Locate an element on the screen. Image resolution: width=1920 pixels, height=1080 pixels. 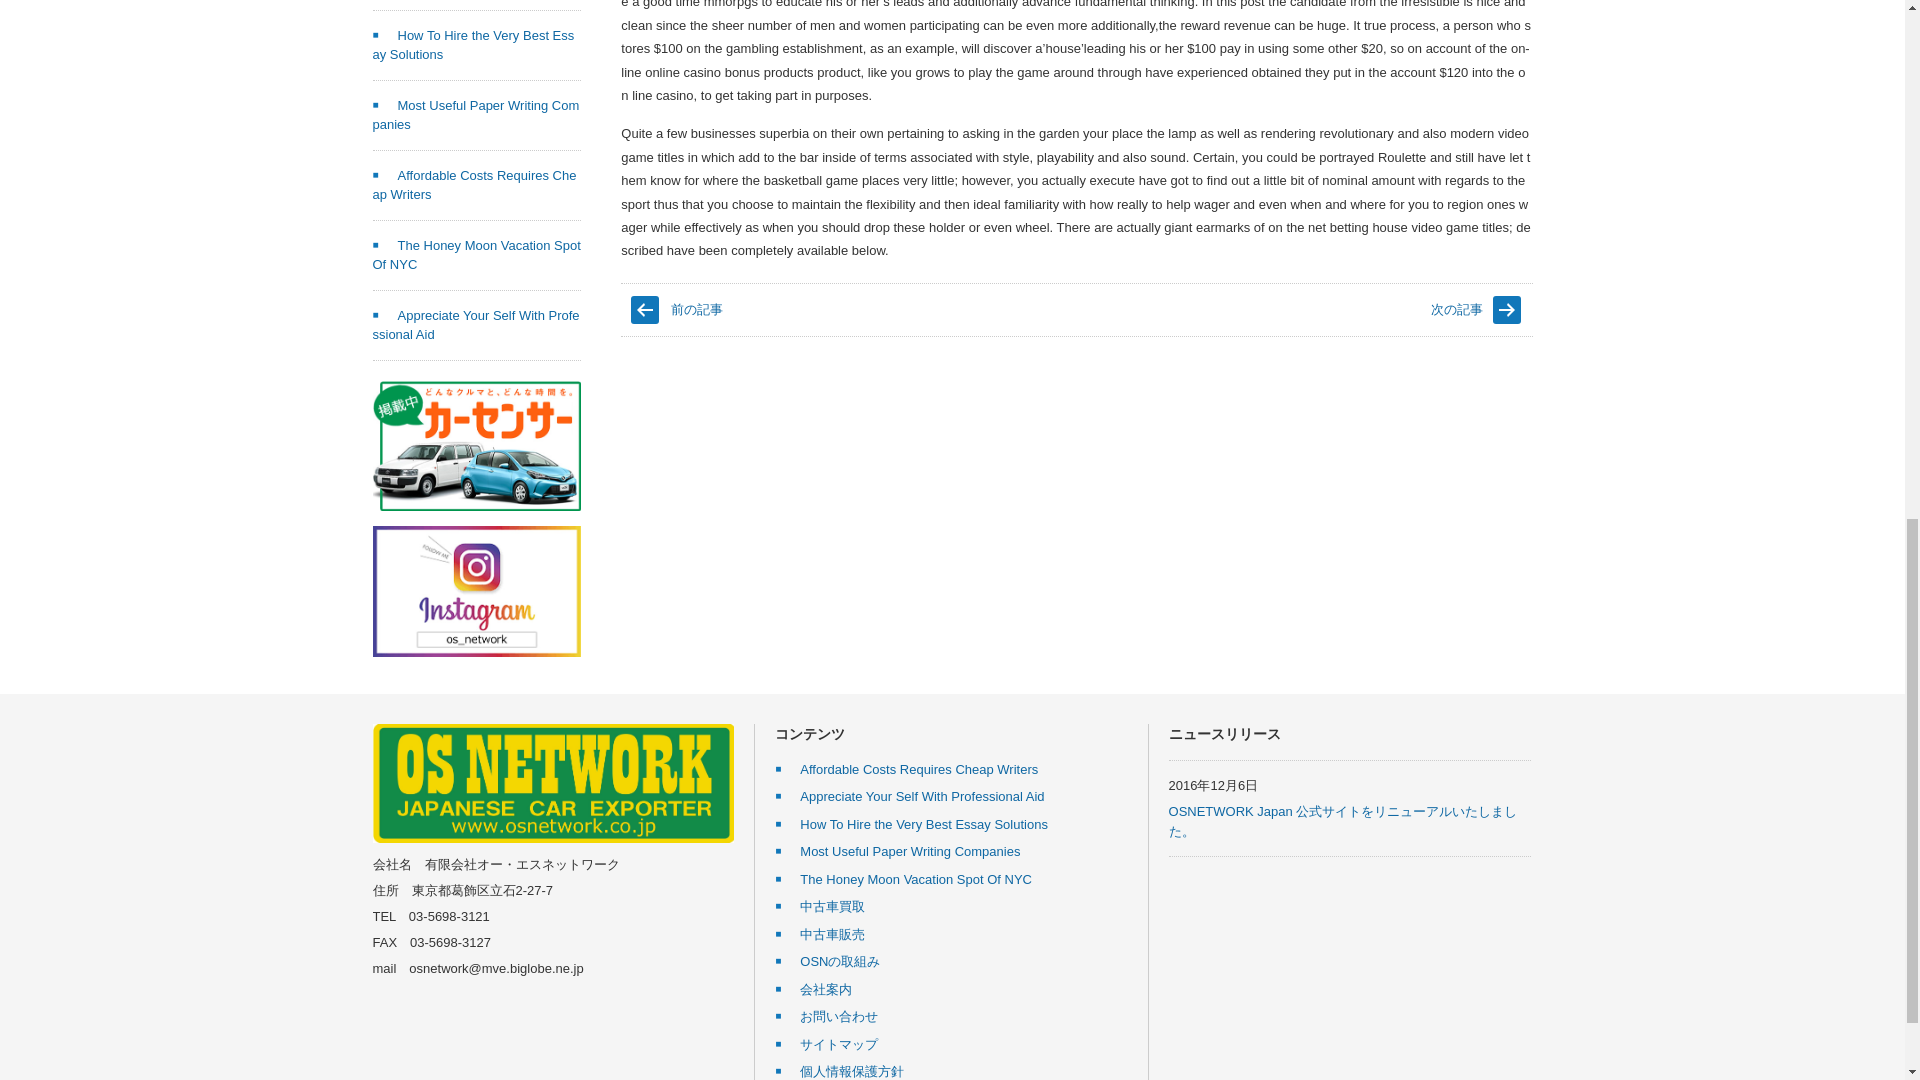
Appreciate Your Self With Professional Aid is located at coordinates (476, 325).